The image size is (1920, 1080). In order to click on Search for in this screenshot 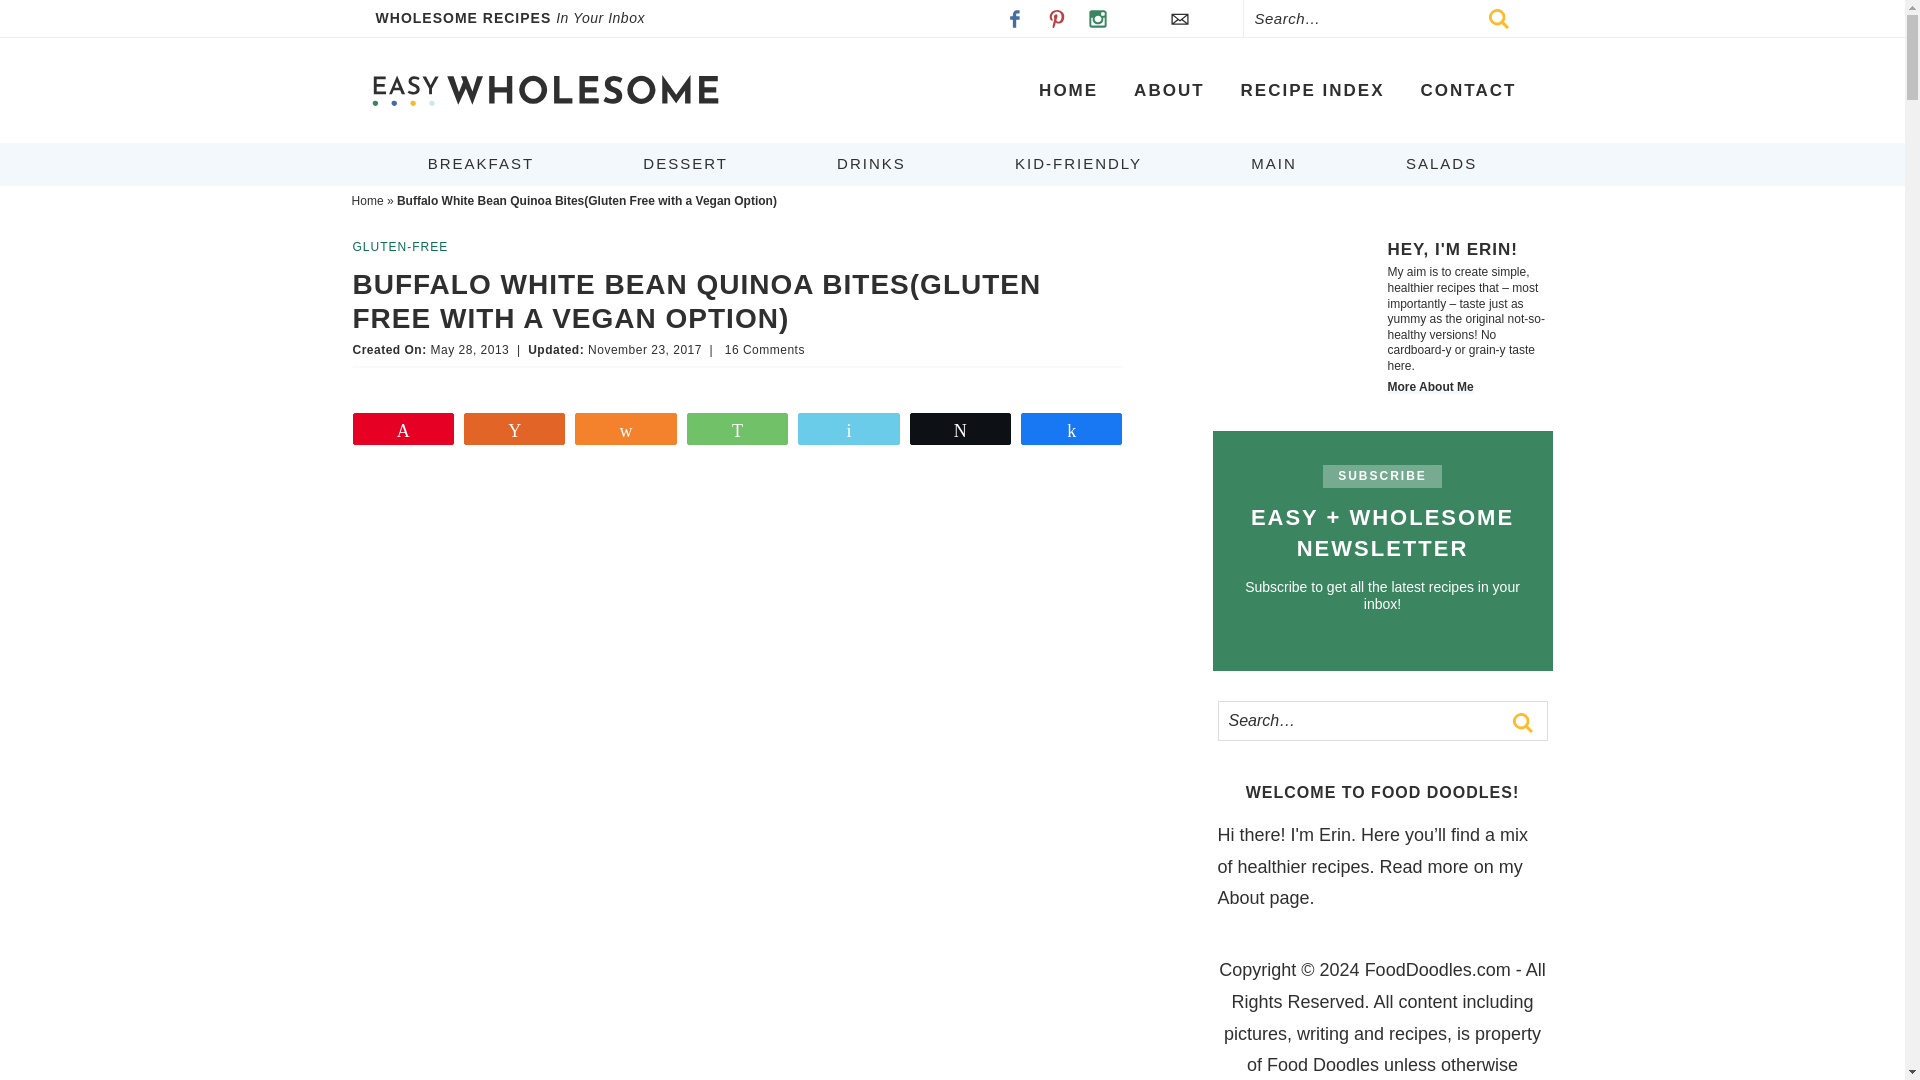, I will do `click(1381, 720)`.